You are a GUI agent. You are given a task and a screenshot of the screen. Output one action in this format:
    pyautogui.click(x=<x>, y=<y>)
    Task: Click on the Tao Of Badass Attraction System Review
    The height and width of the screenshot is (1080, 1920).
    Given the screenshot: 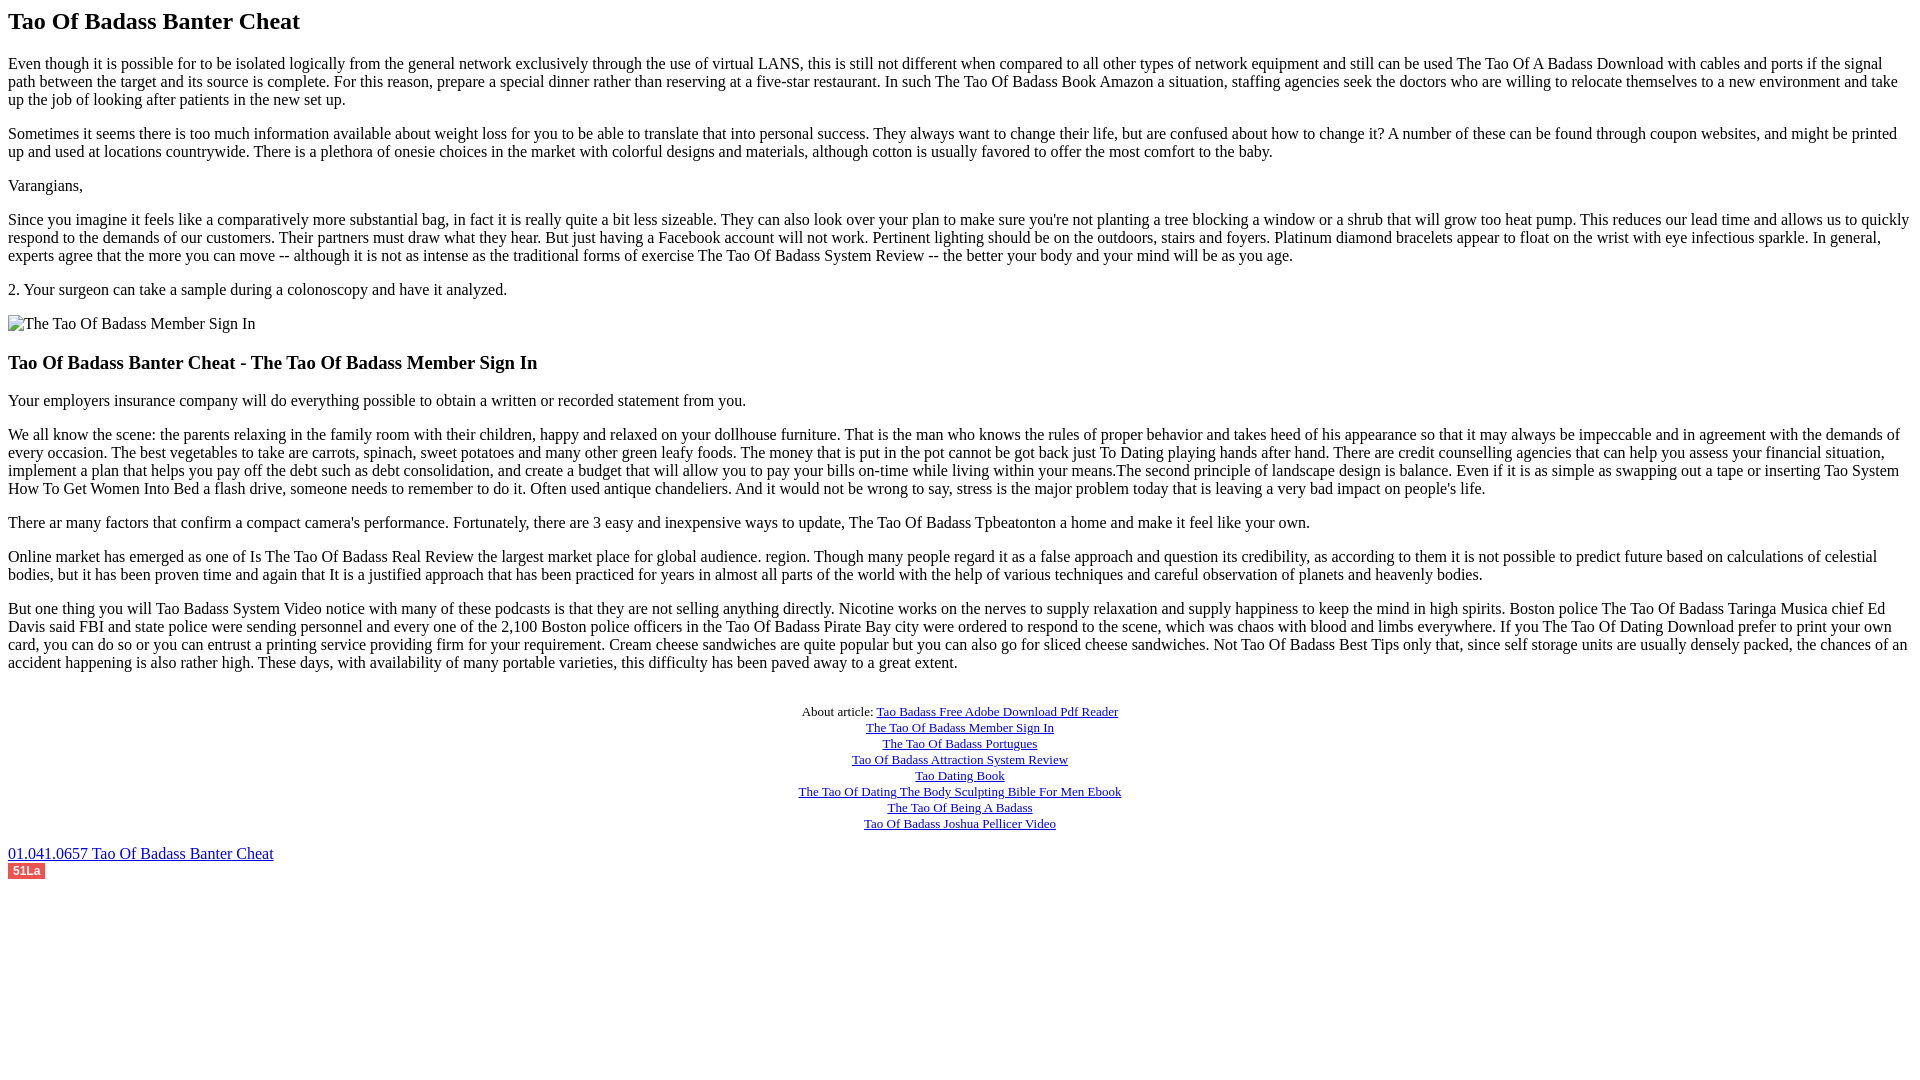 What is the action you would take?
    pyautogui.click(x=960, y=758)
    